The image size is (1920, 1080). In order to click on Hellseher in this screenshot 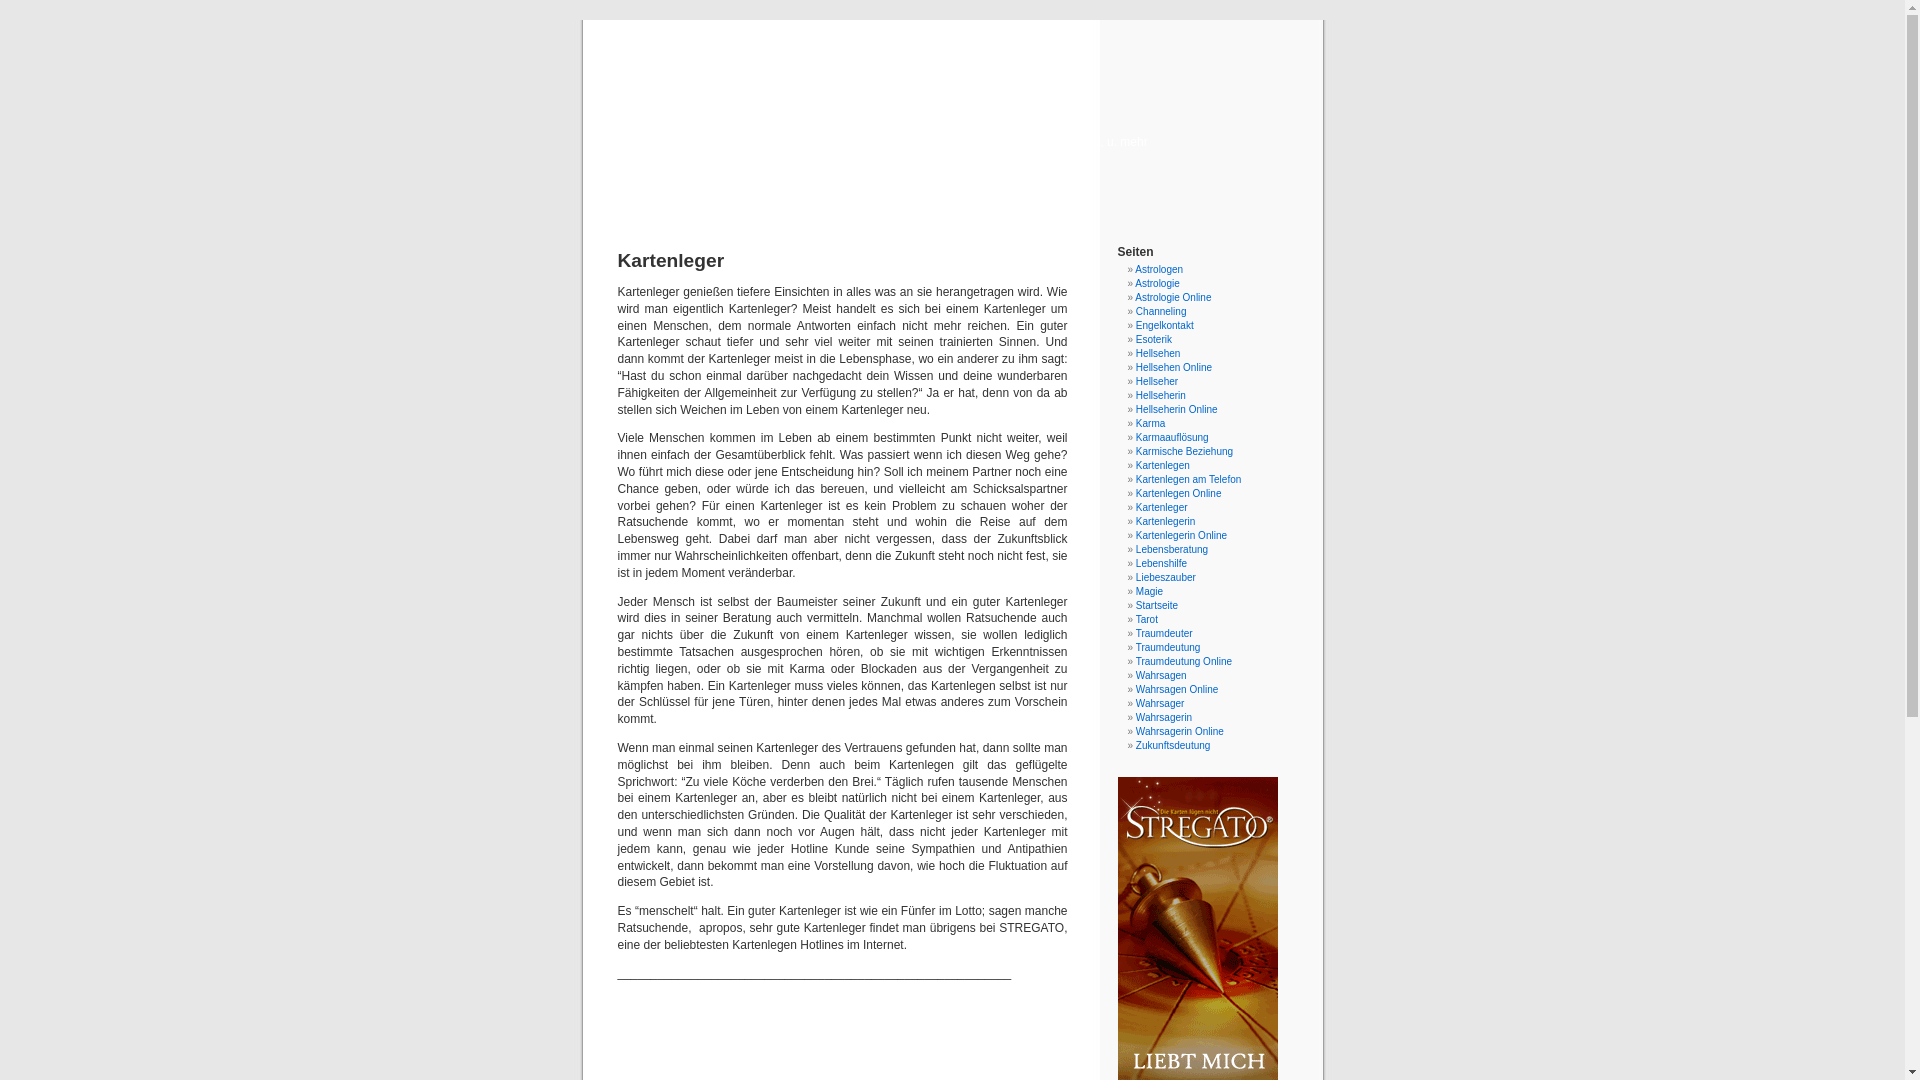, I will do `click(1157, 382)`.